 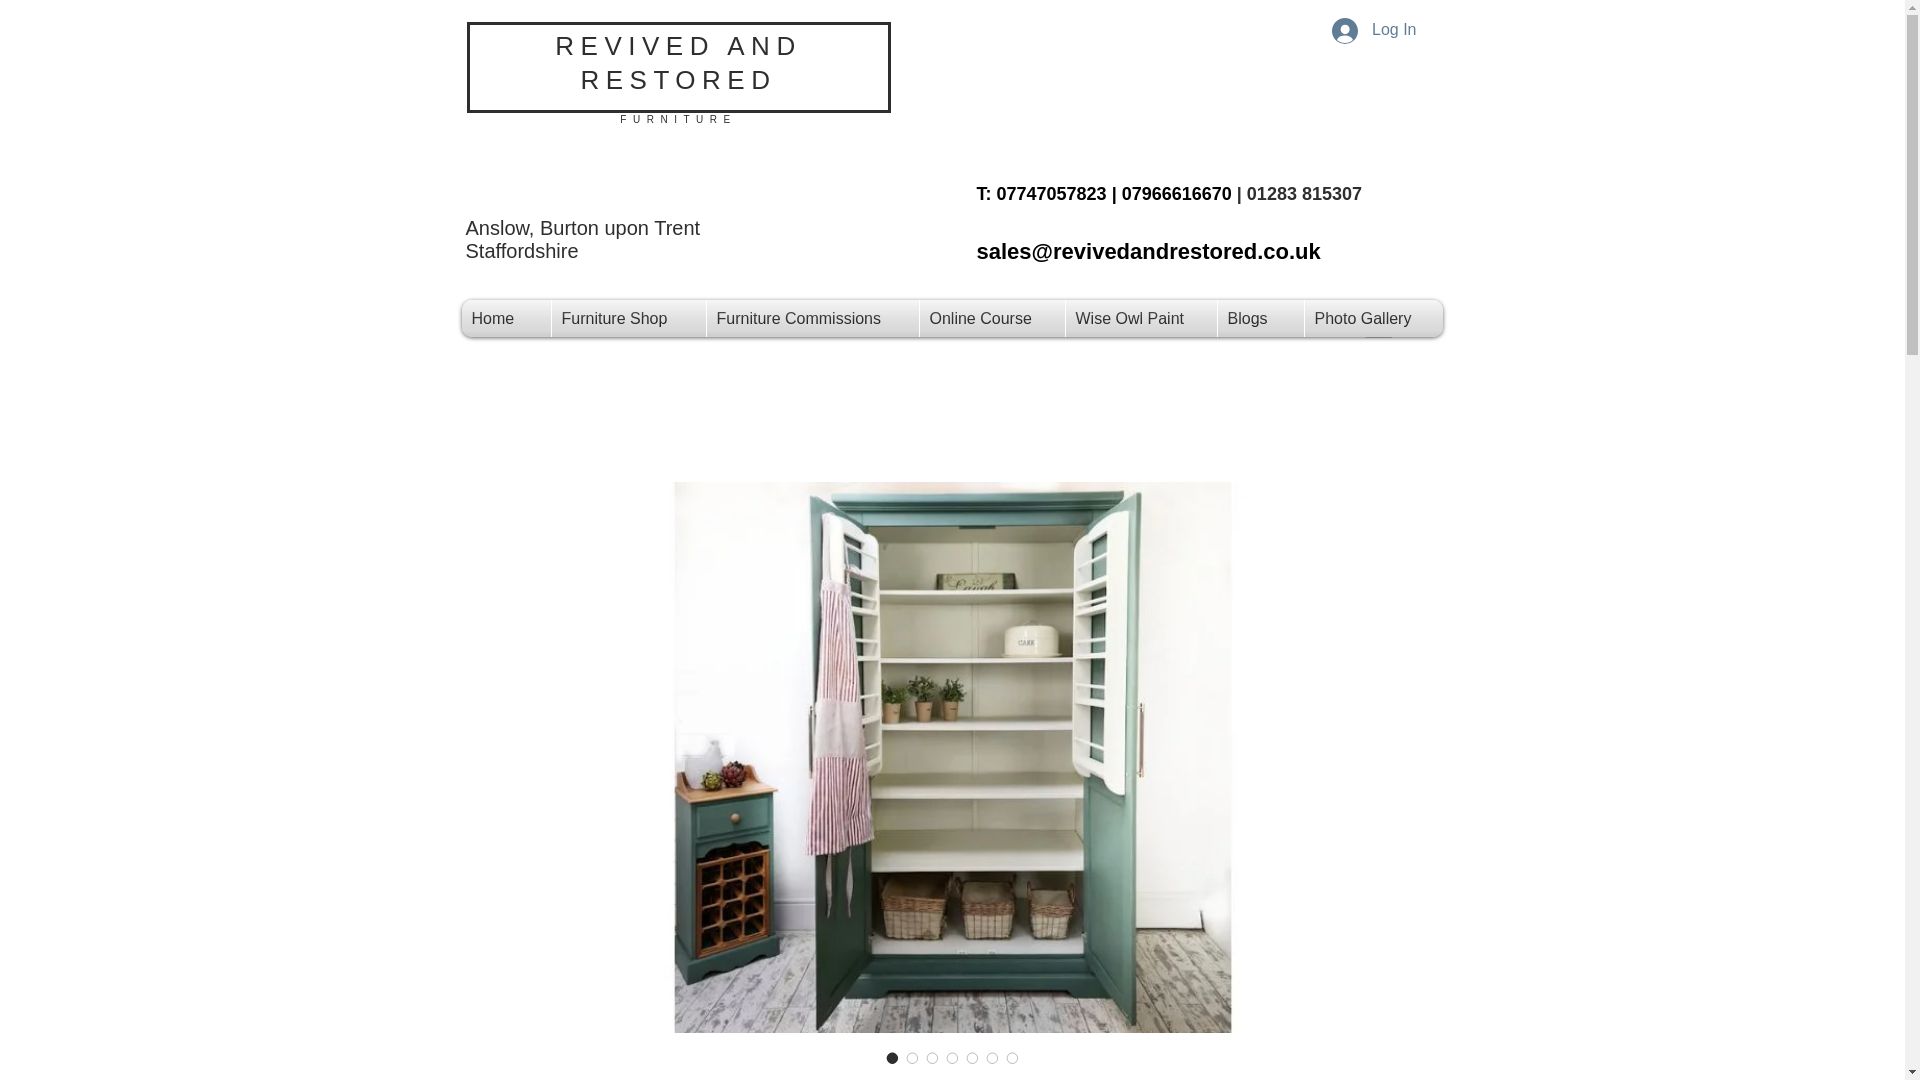 What do you see at coordinates (986, 194) in the screenshot?
I see `T: ` at bounding box center [986, 194].